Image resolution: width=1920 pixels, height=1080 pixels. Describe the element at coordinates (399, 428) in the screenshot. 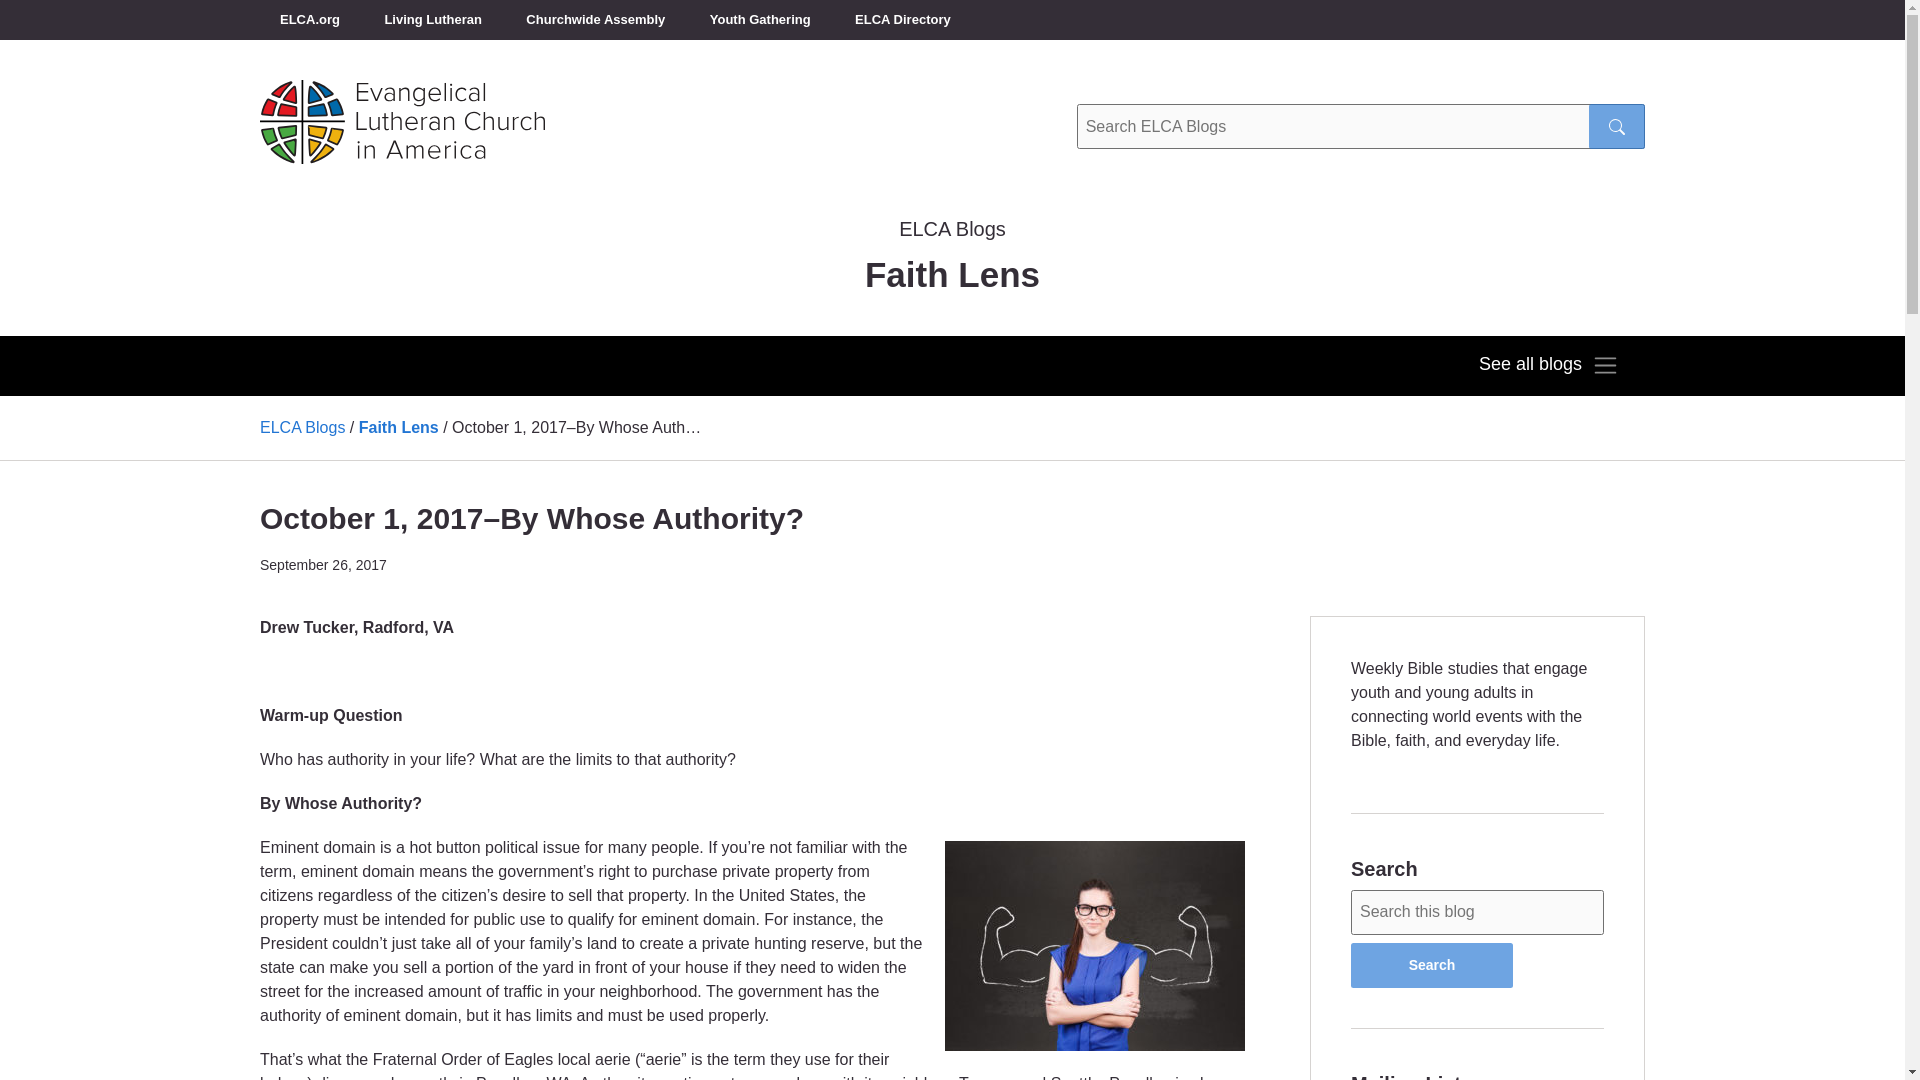

I see `Faith Lens` at that location.